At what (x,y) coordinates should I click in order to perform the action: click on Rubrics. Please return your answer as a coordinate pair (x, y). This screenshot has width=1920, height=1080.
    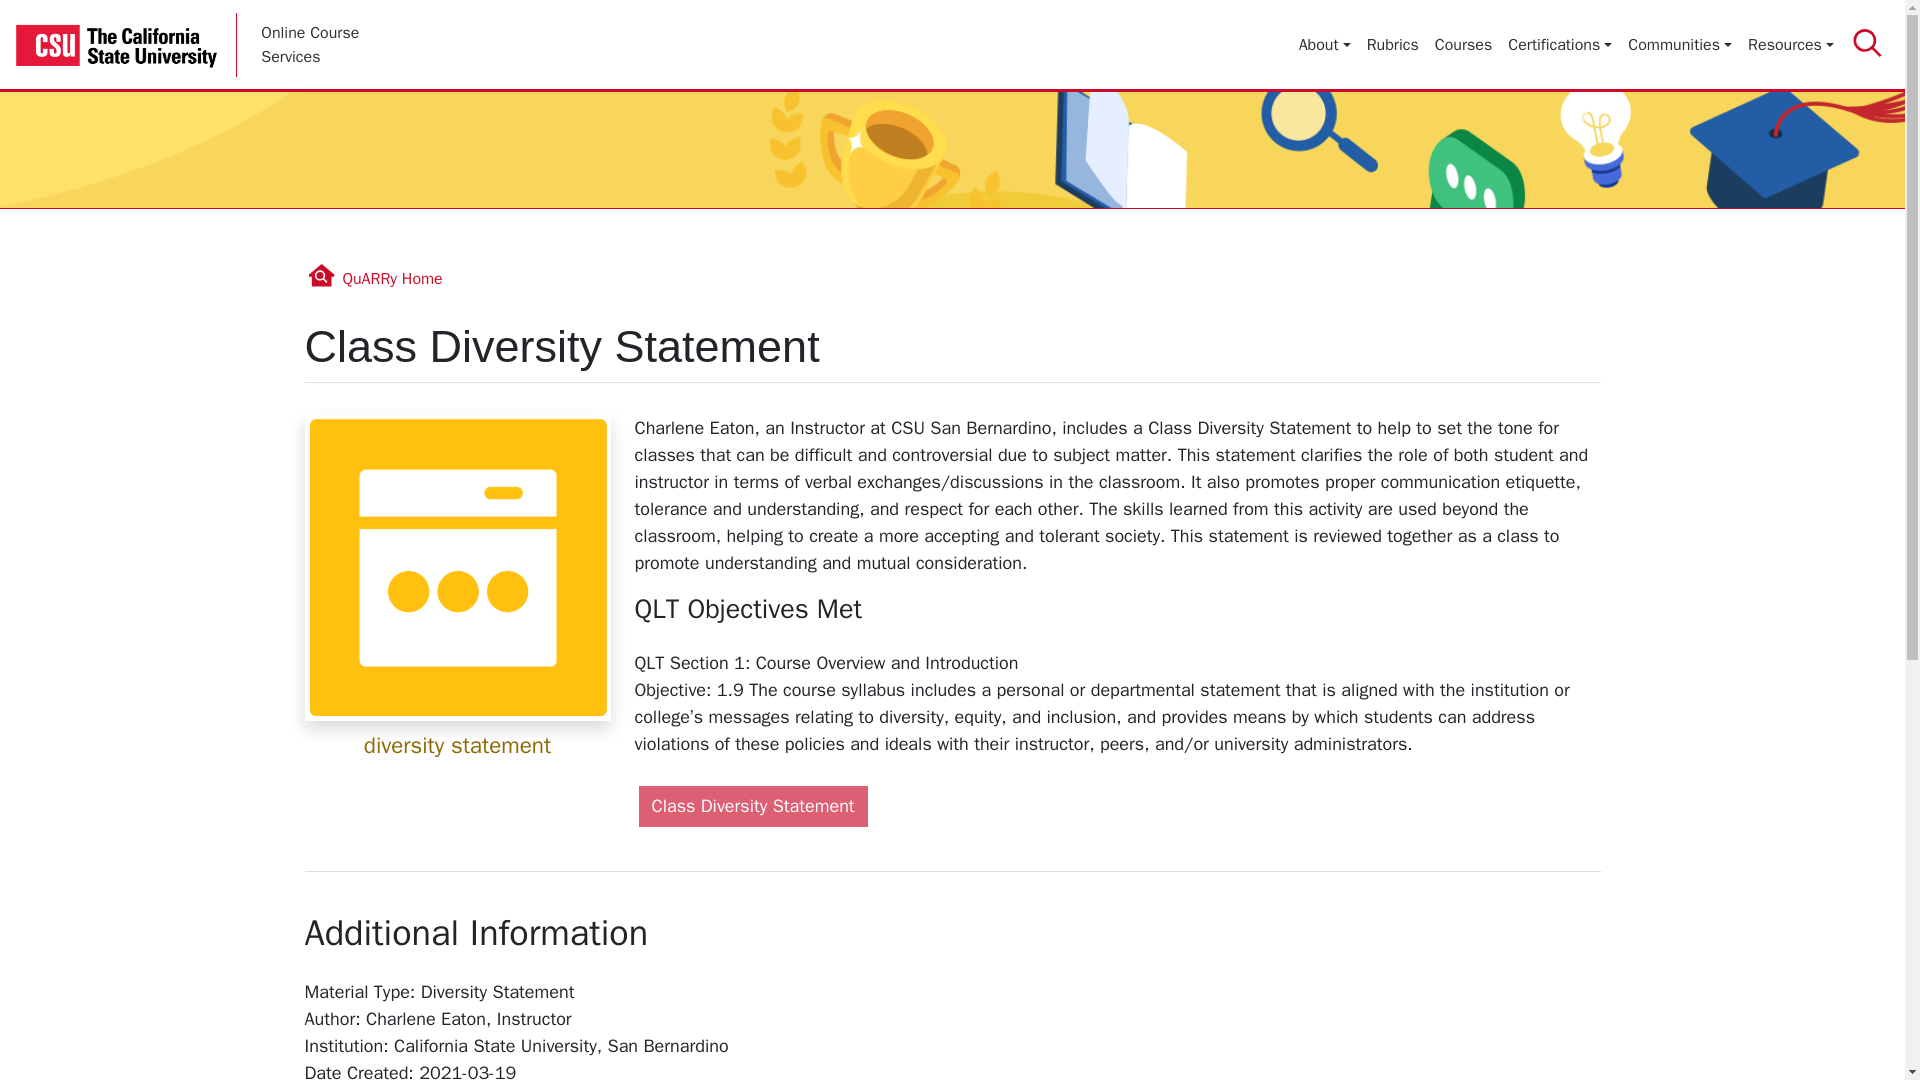
    Looking at the image, I should click on (1392, 44).